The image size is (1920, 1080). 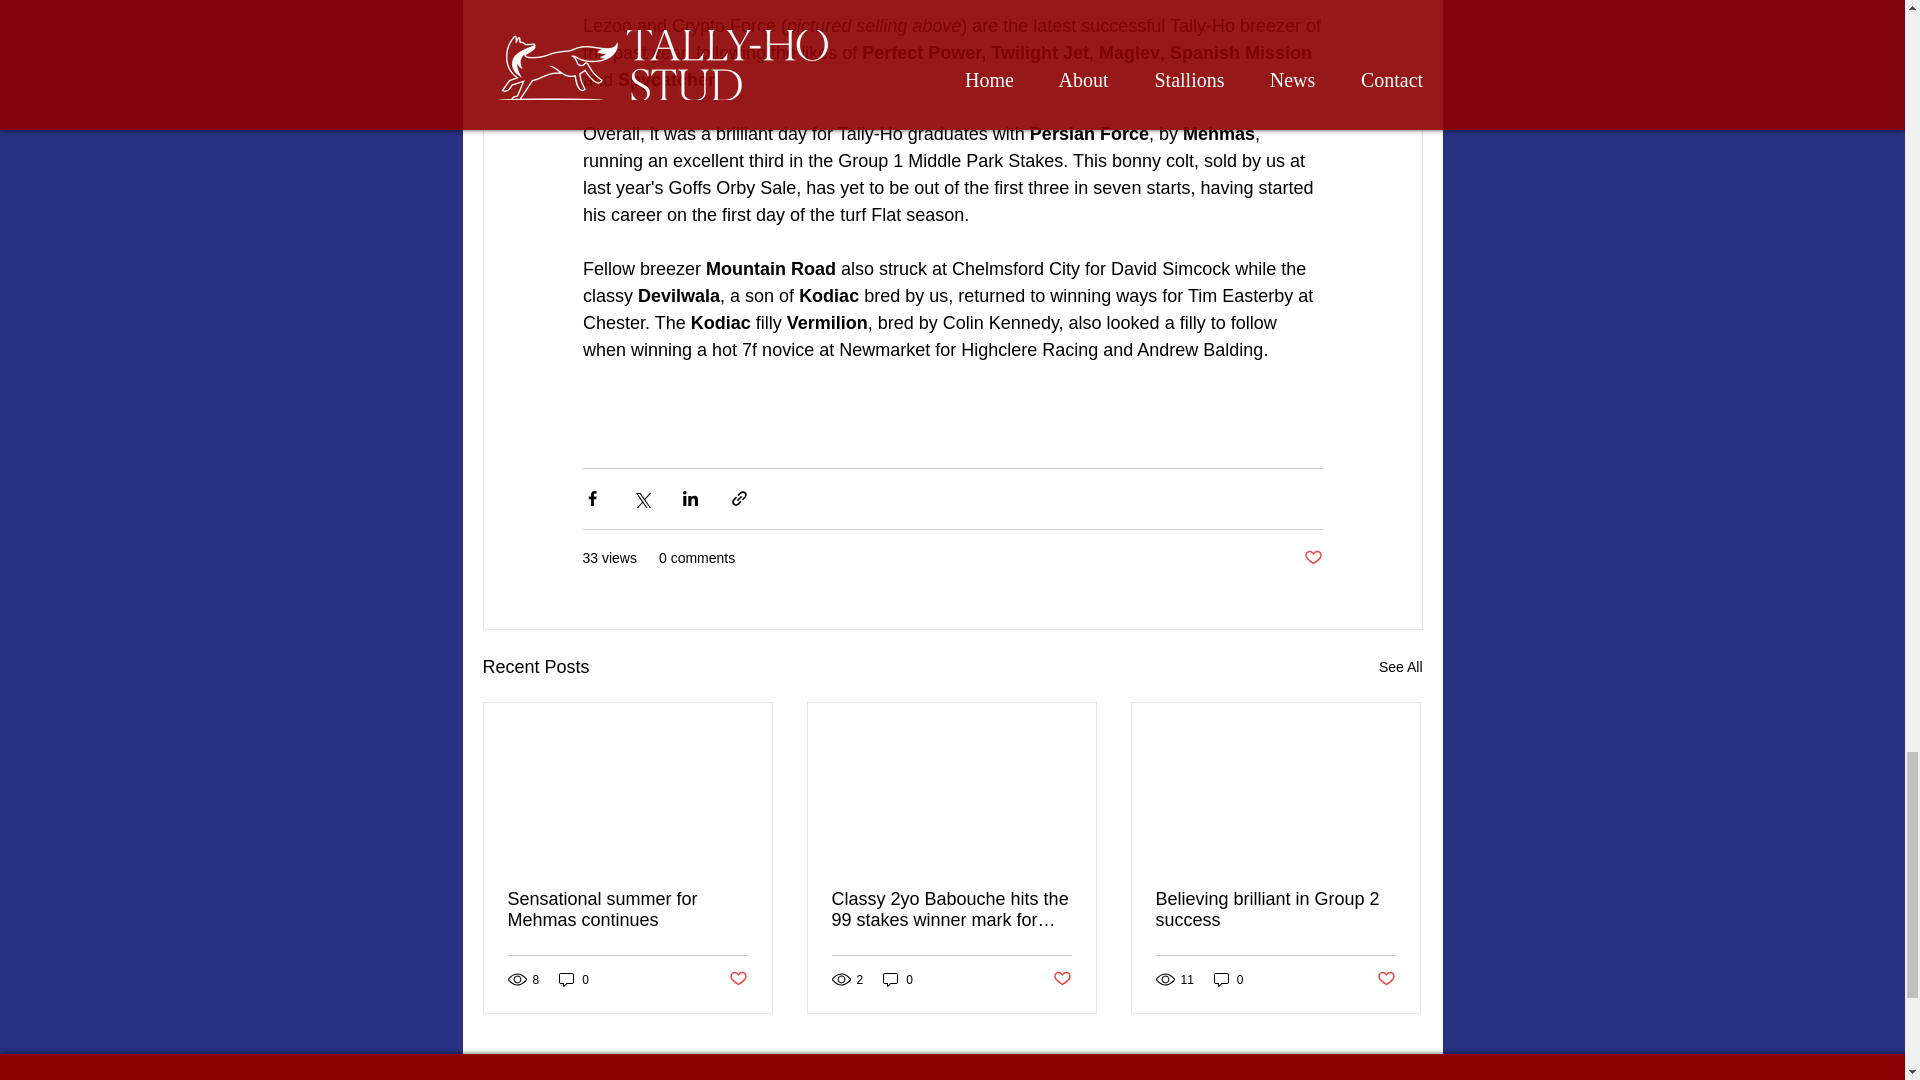 What do you see at coordinates (898, 979) in the screenshot?
I see `0` at bounding box center [898, 979].